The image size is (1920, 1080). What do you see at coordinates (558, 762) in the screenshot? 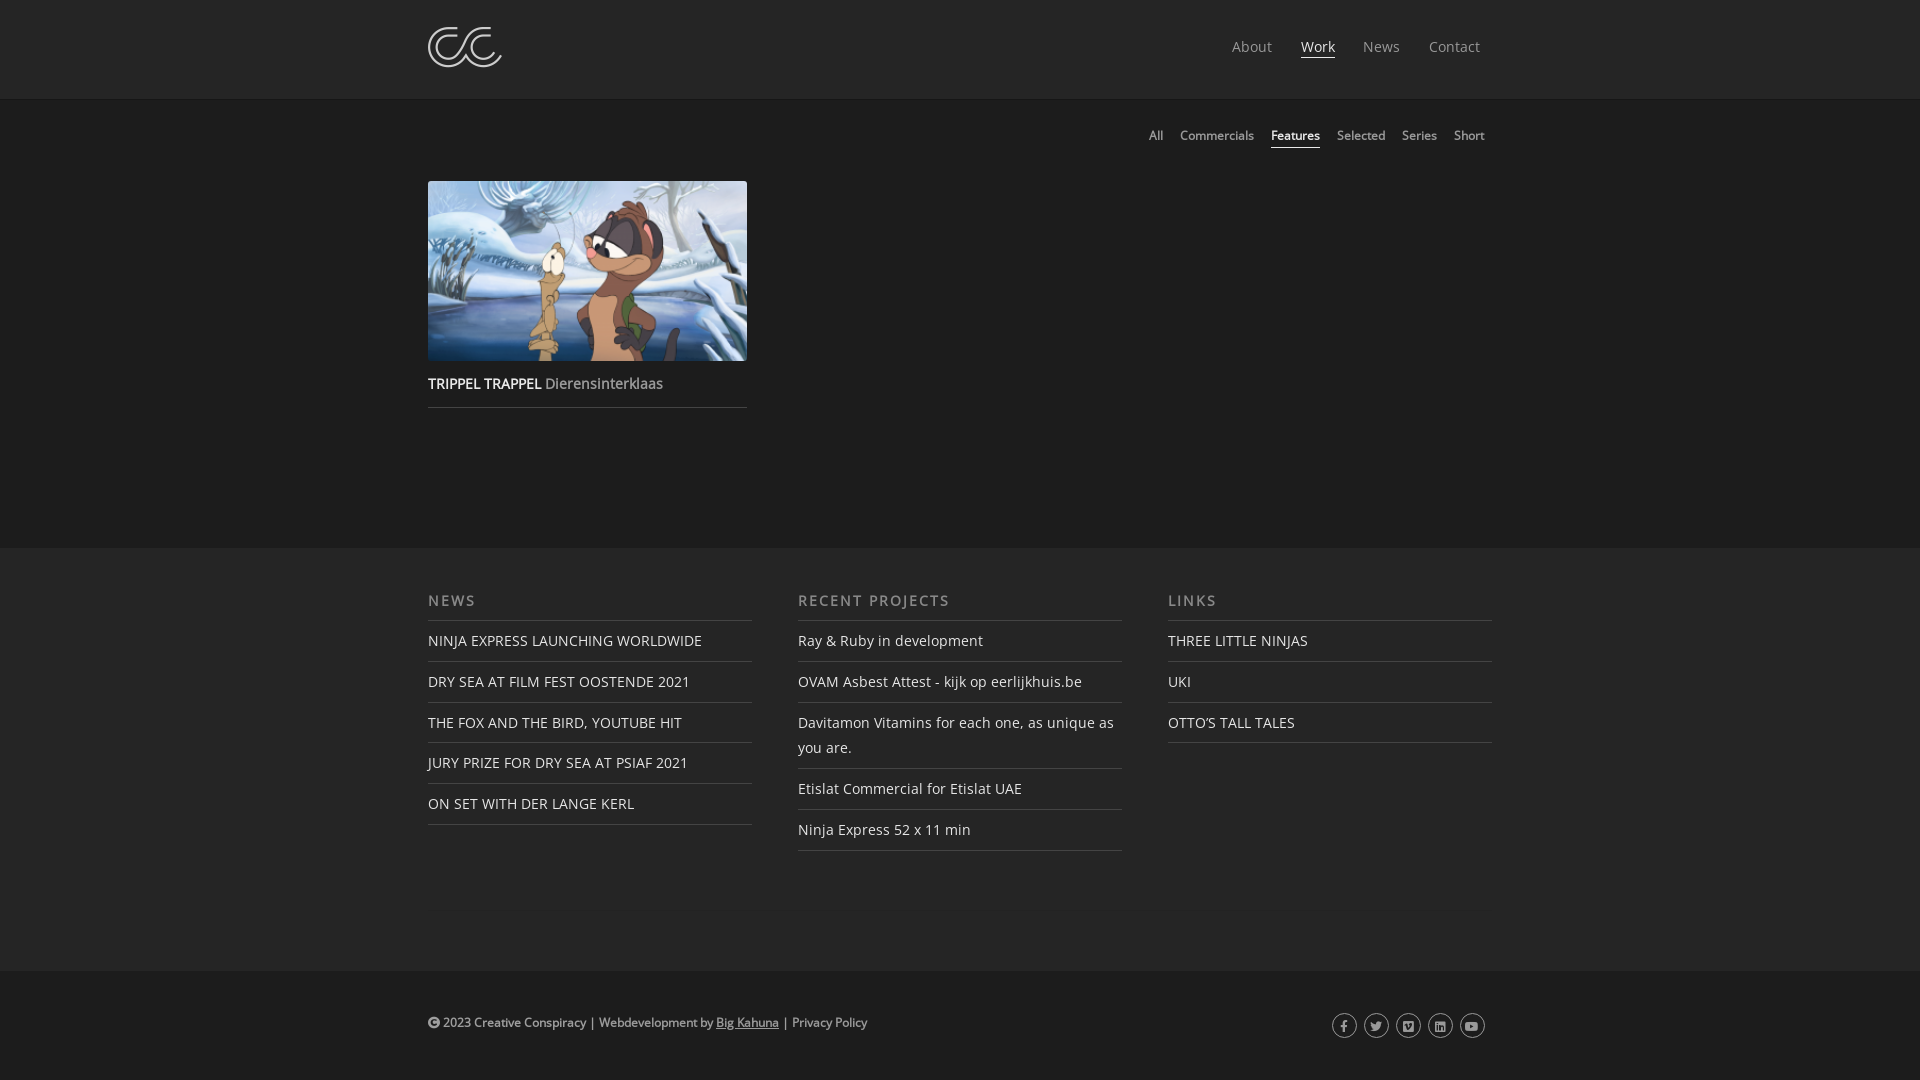
I see `JURY PRIZE FOR DRY SEA AT PSIAF 2021` at bounding box center [558, 762].